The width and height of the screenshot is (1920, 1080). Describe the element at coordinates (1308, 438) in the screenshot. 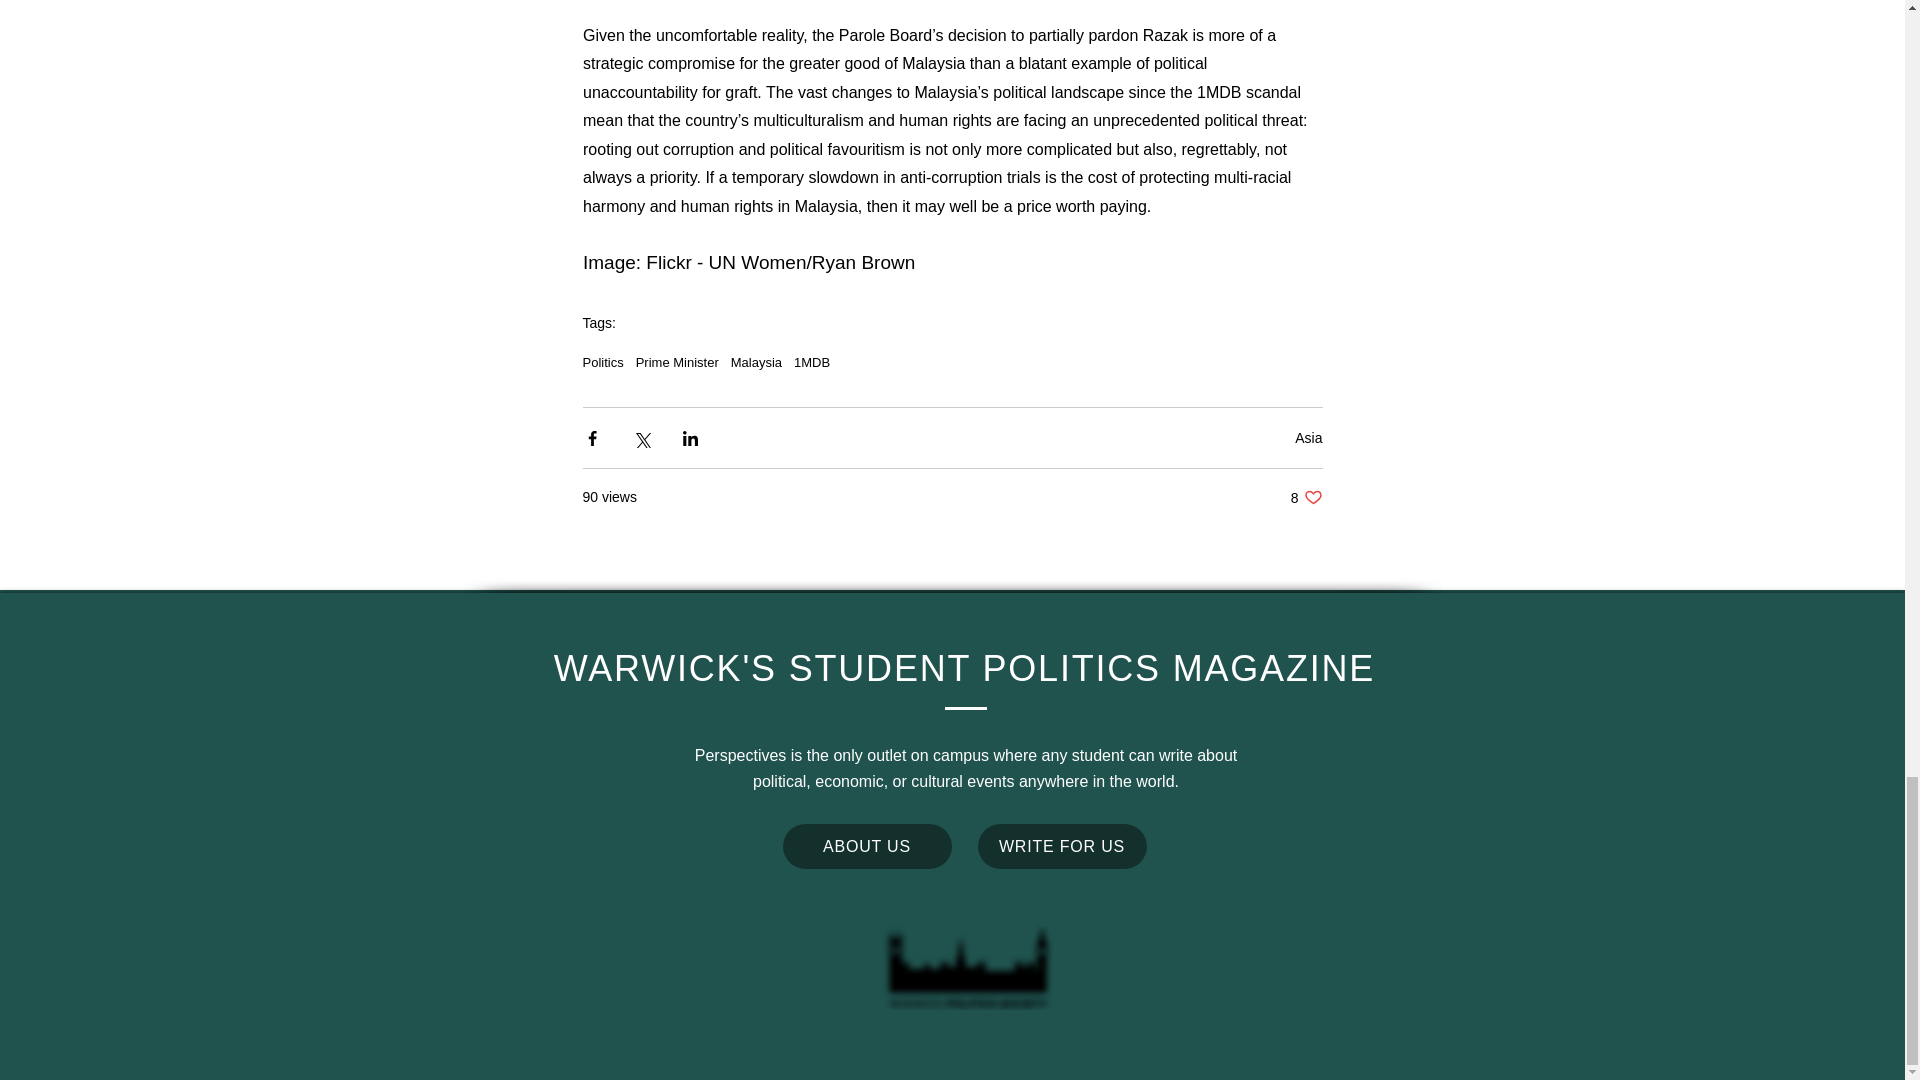

I see `1MDB` at that location.